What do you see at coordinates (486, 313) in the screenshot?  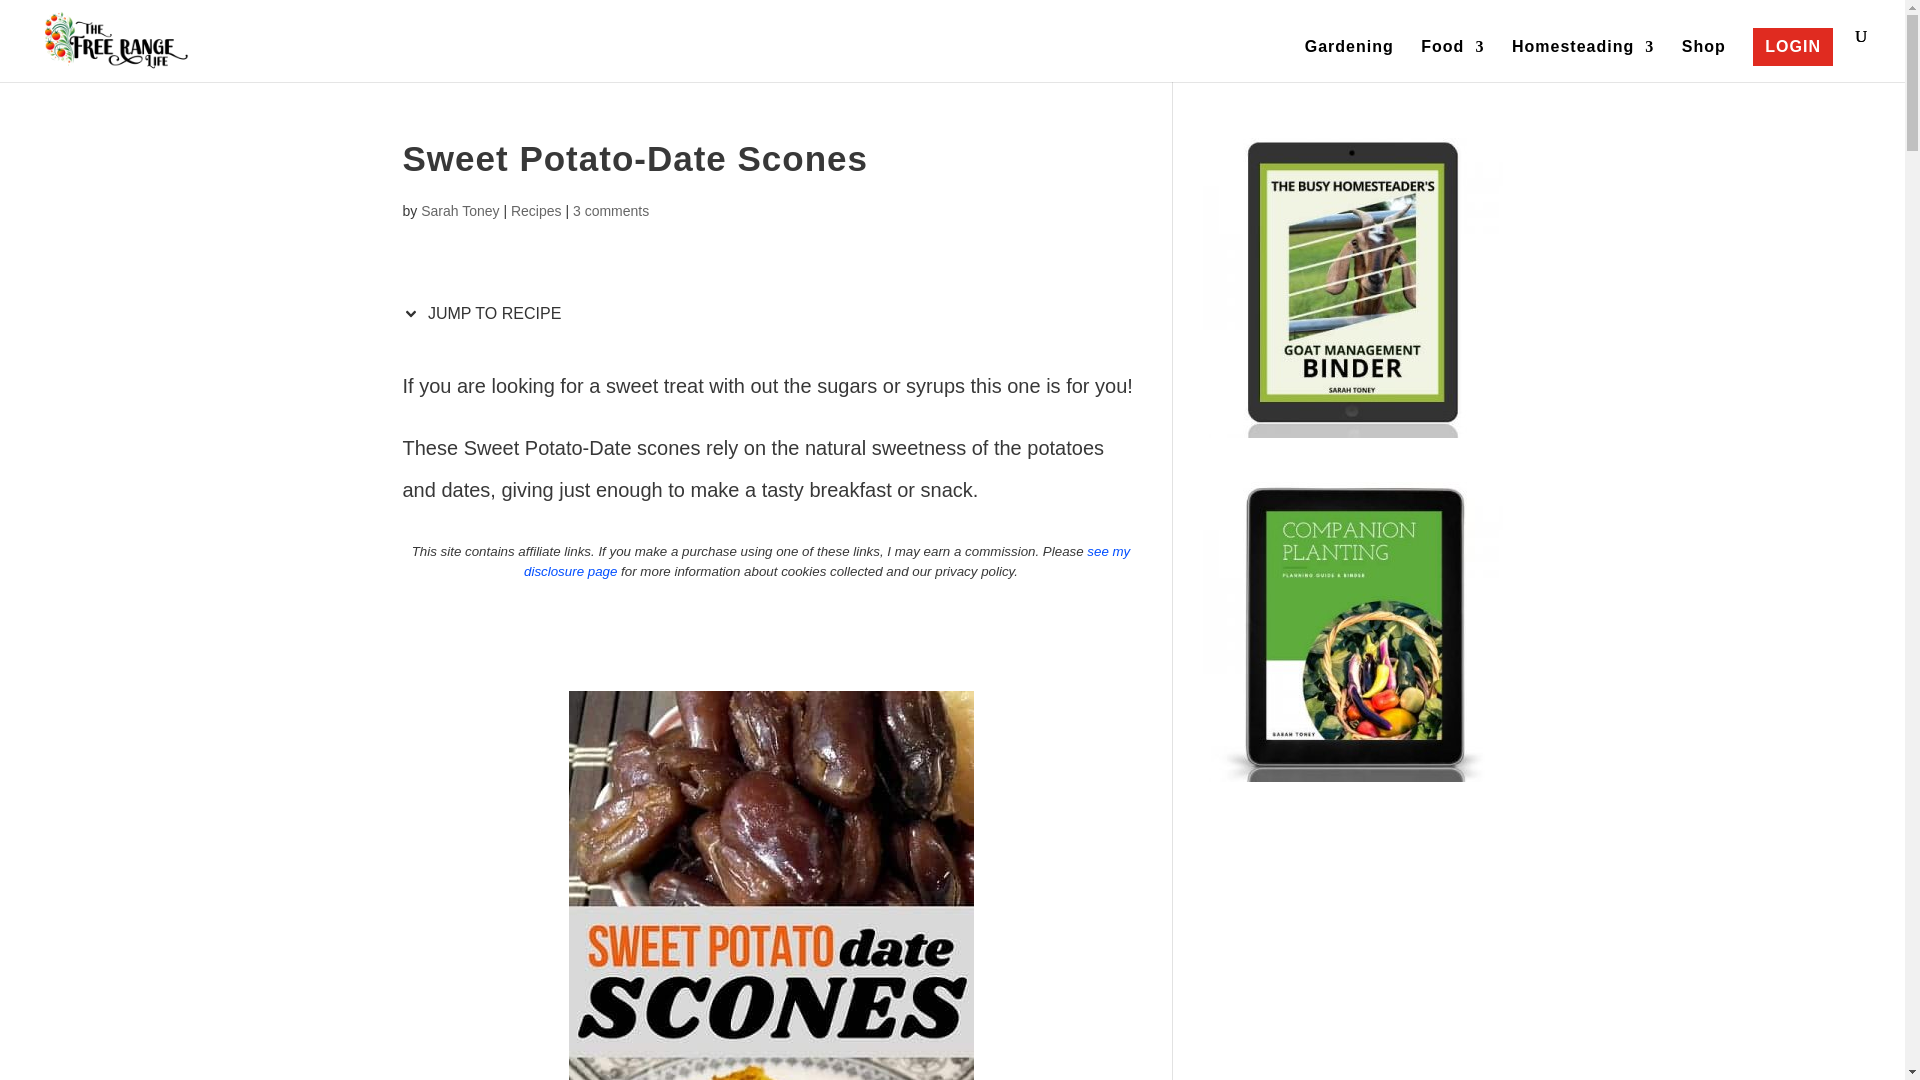 I see `JUMP TO RECIPE` at bounding box center [486, 313].